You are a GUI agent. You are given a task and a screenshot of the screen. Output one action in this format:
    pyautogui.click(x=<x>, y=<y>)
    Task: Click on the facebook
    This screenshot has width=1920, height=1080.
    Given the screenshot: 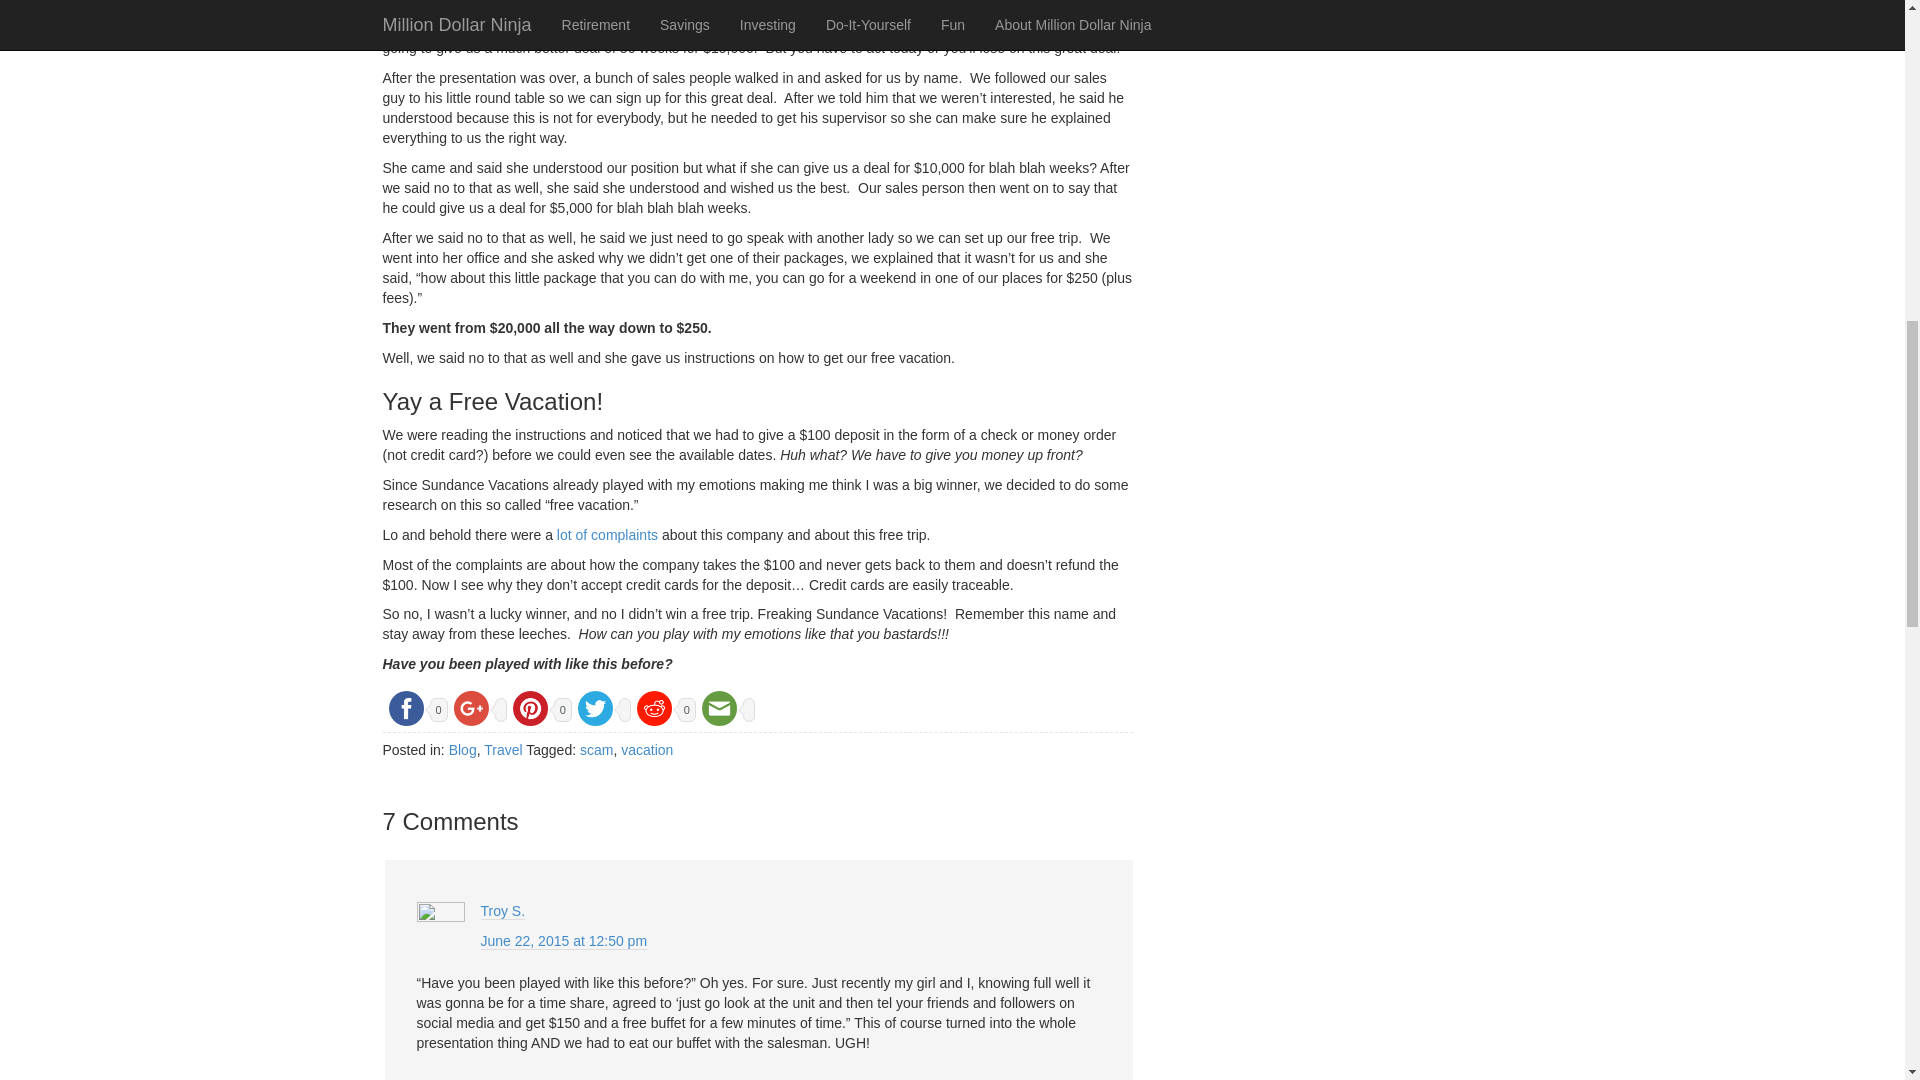 What is the action you would take?
    pyautogui.click(x=405, y=708)
    